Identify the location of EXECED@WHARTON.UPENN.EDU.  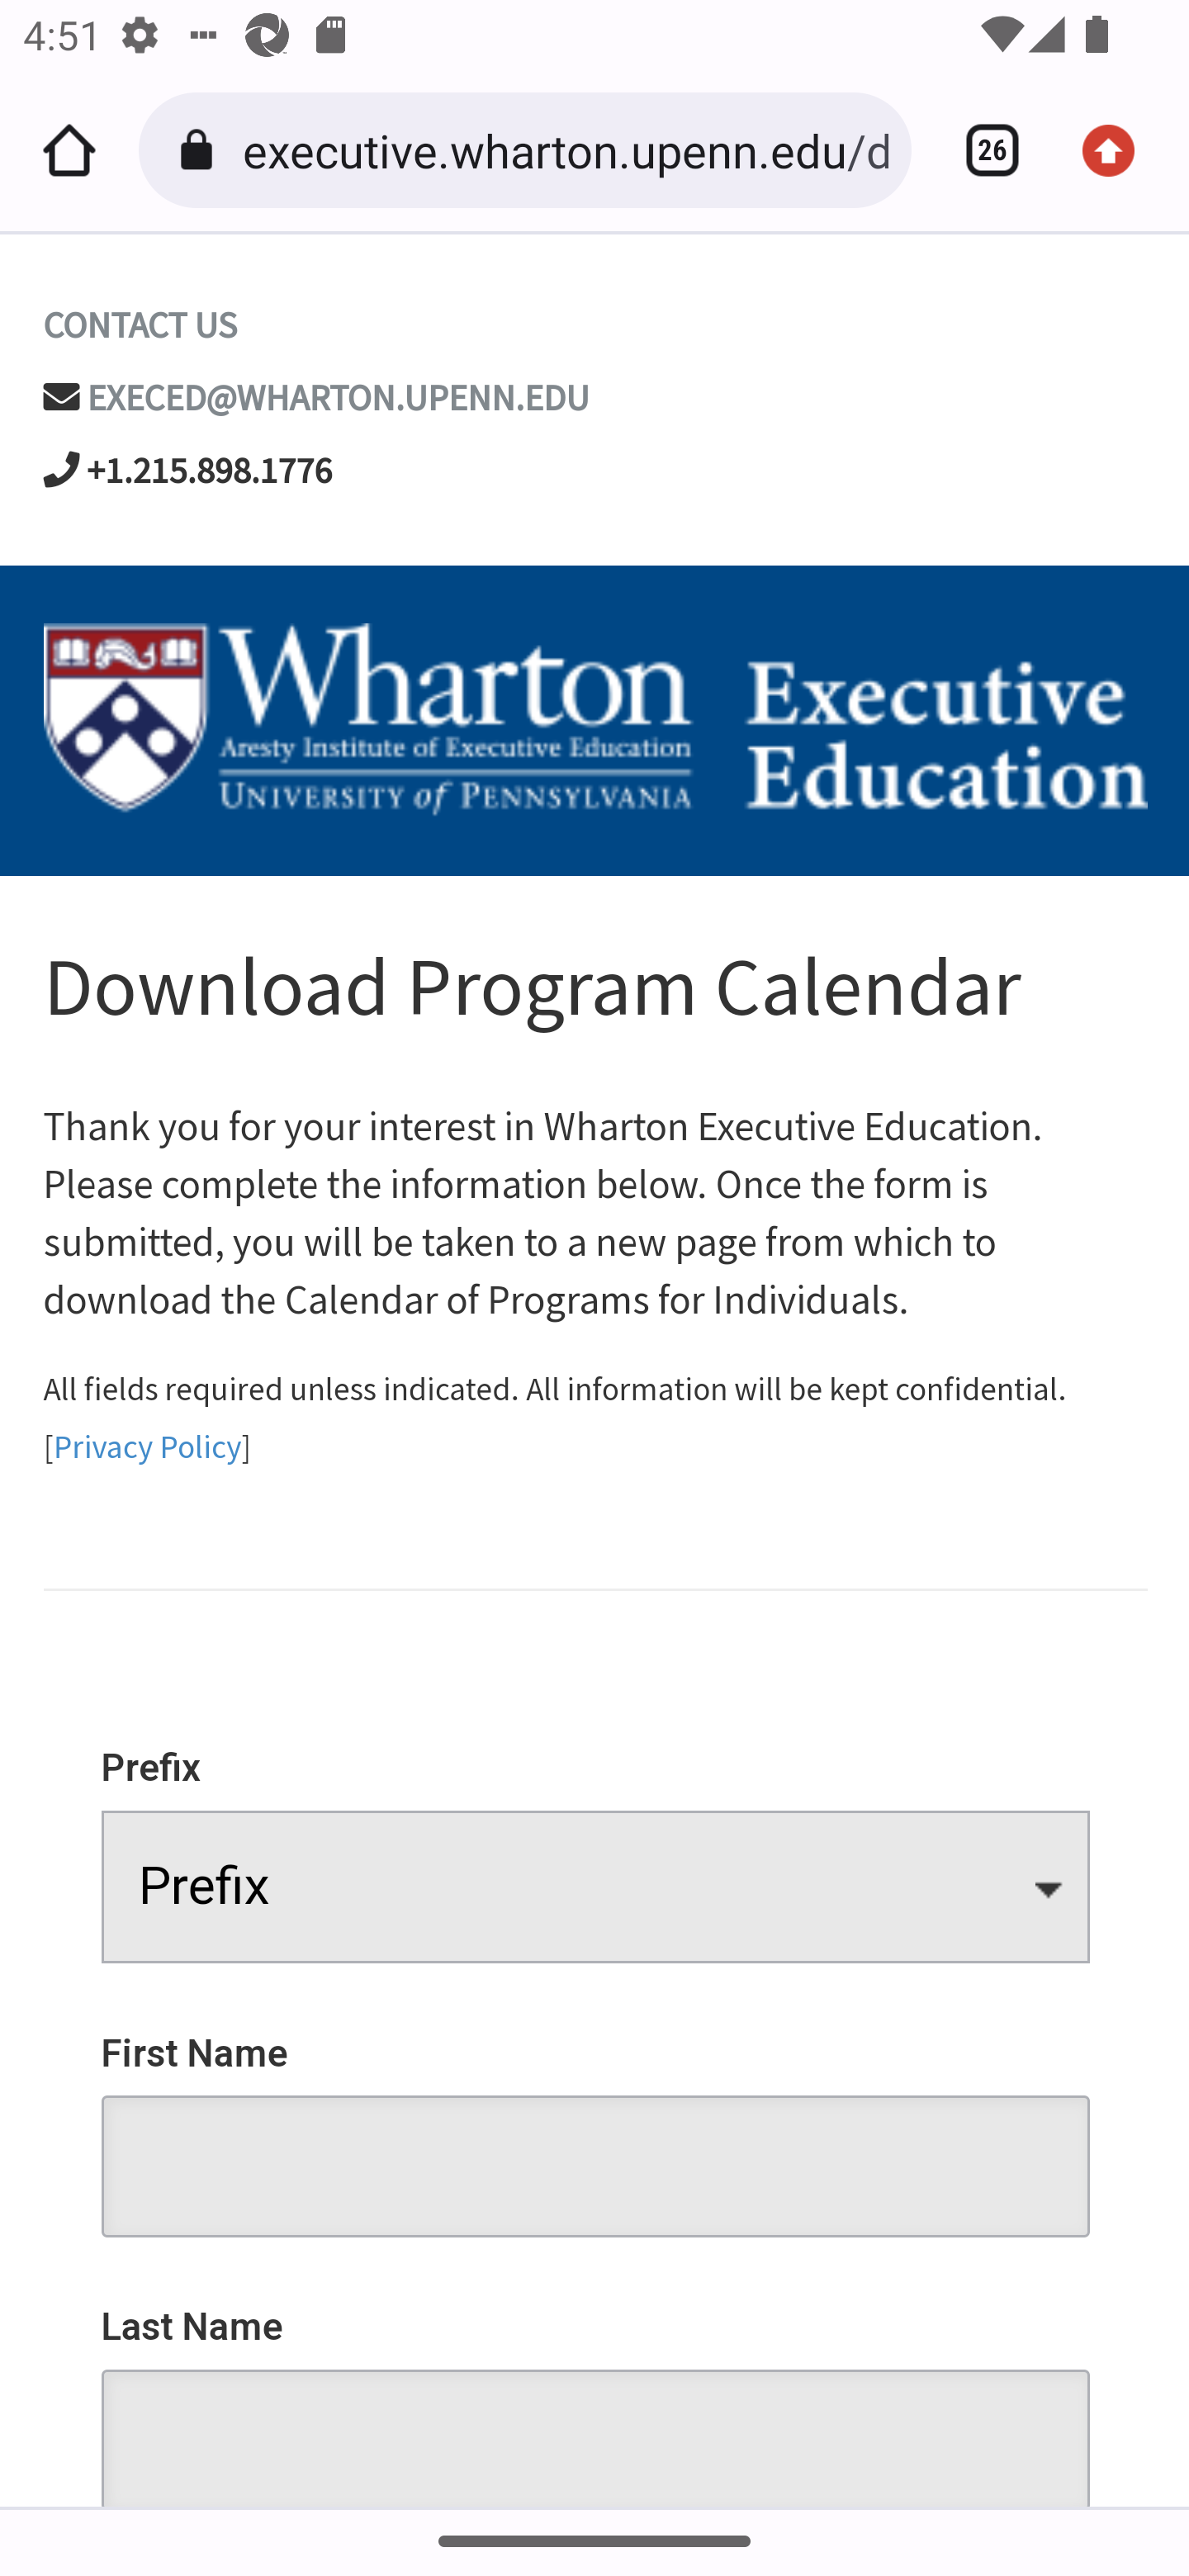
(339, 398).